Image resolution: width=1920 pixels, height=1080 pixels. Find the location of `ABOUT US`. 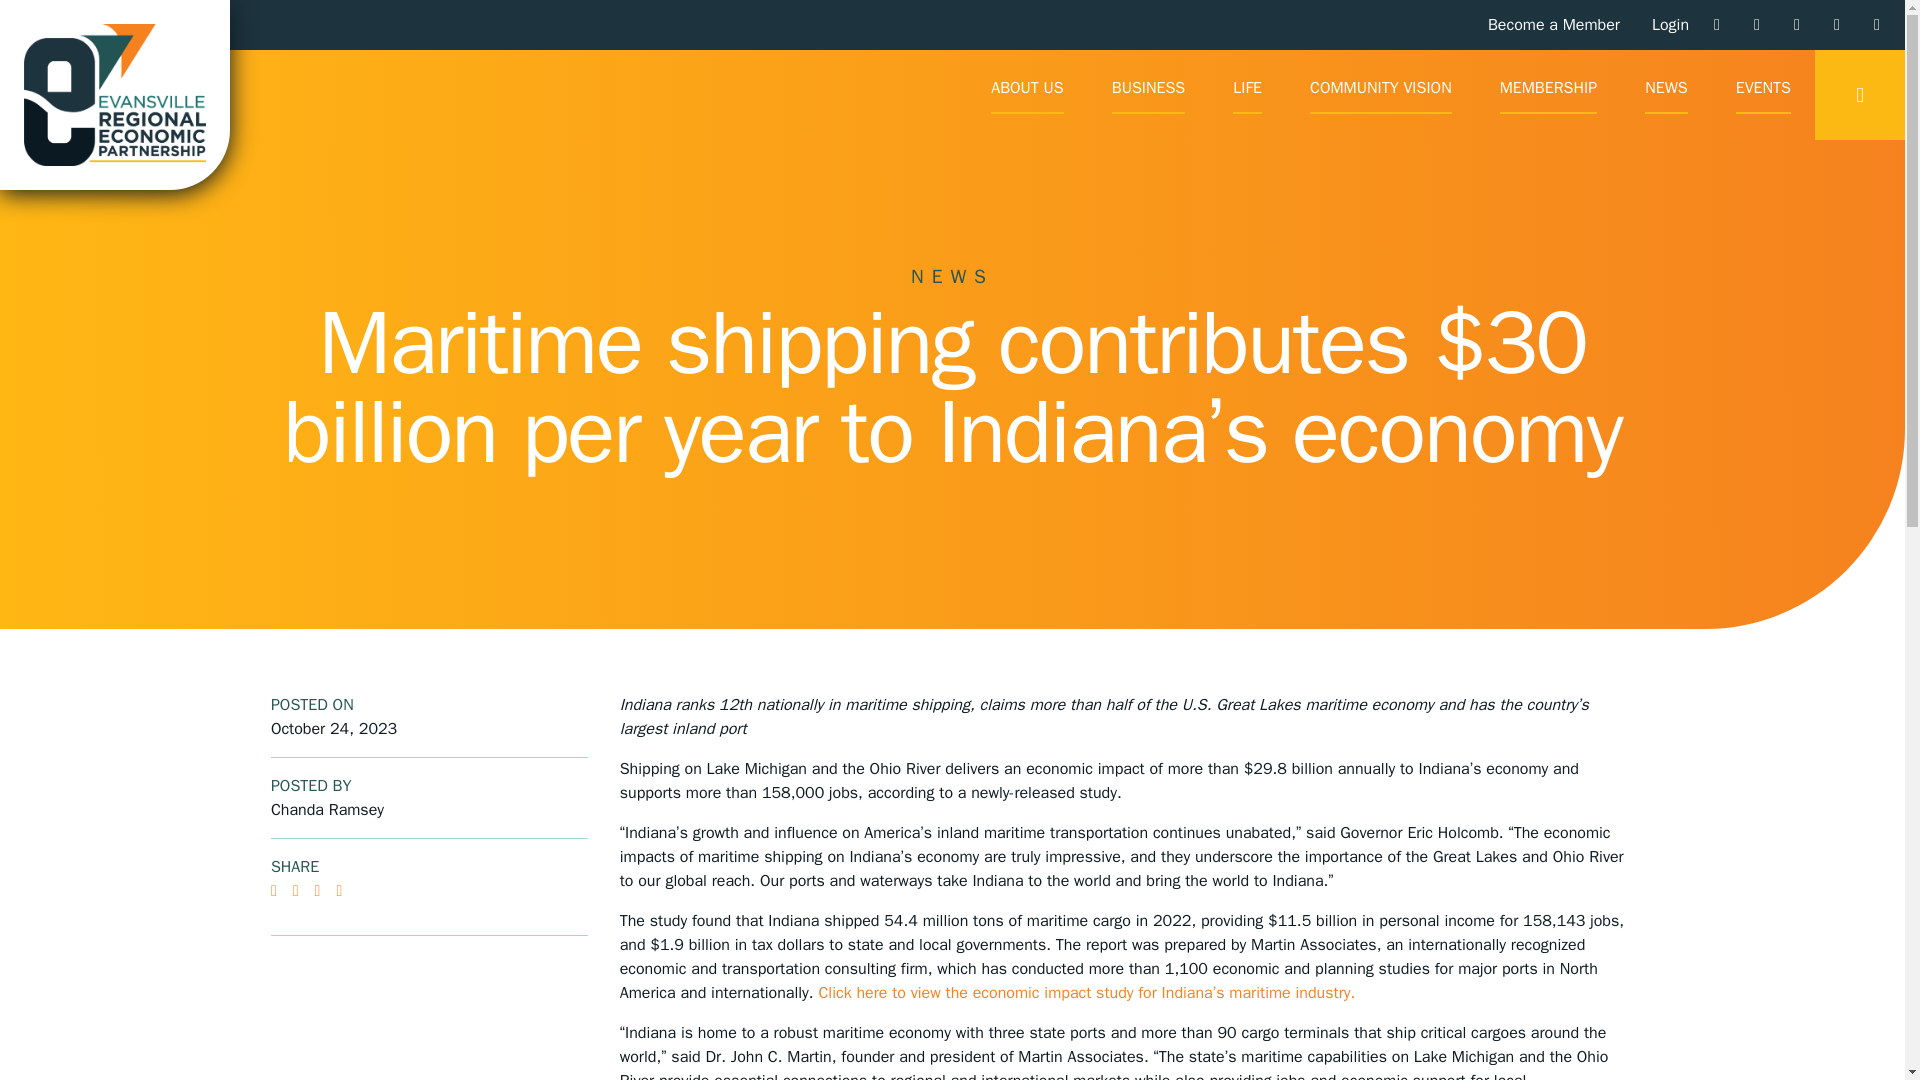

ABOUT US is located at coordinates (1026, 94).